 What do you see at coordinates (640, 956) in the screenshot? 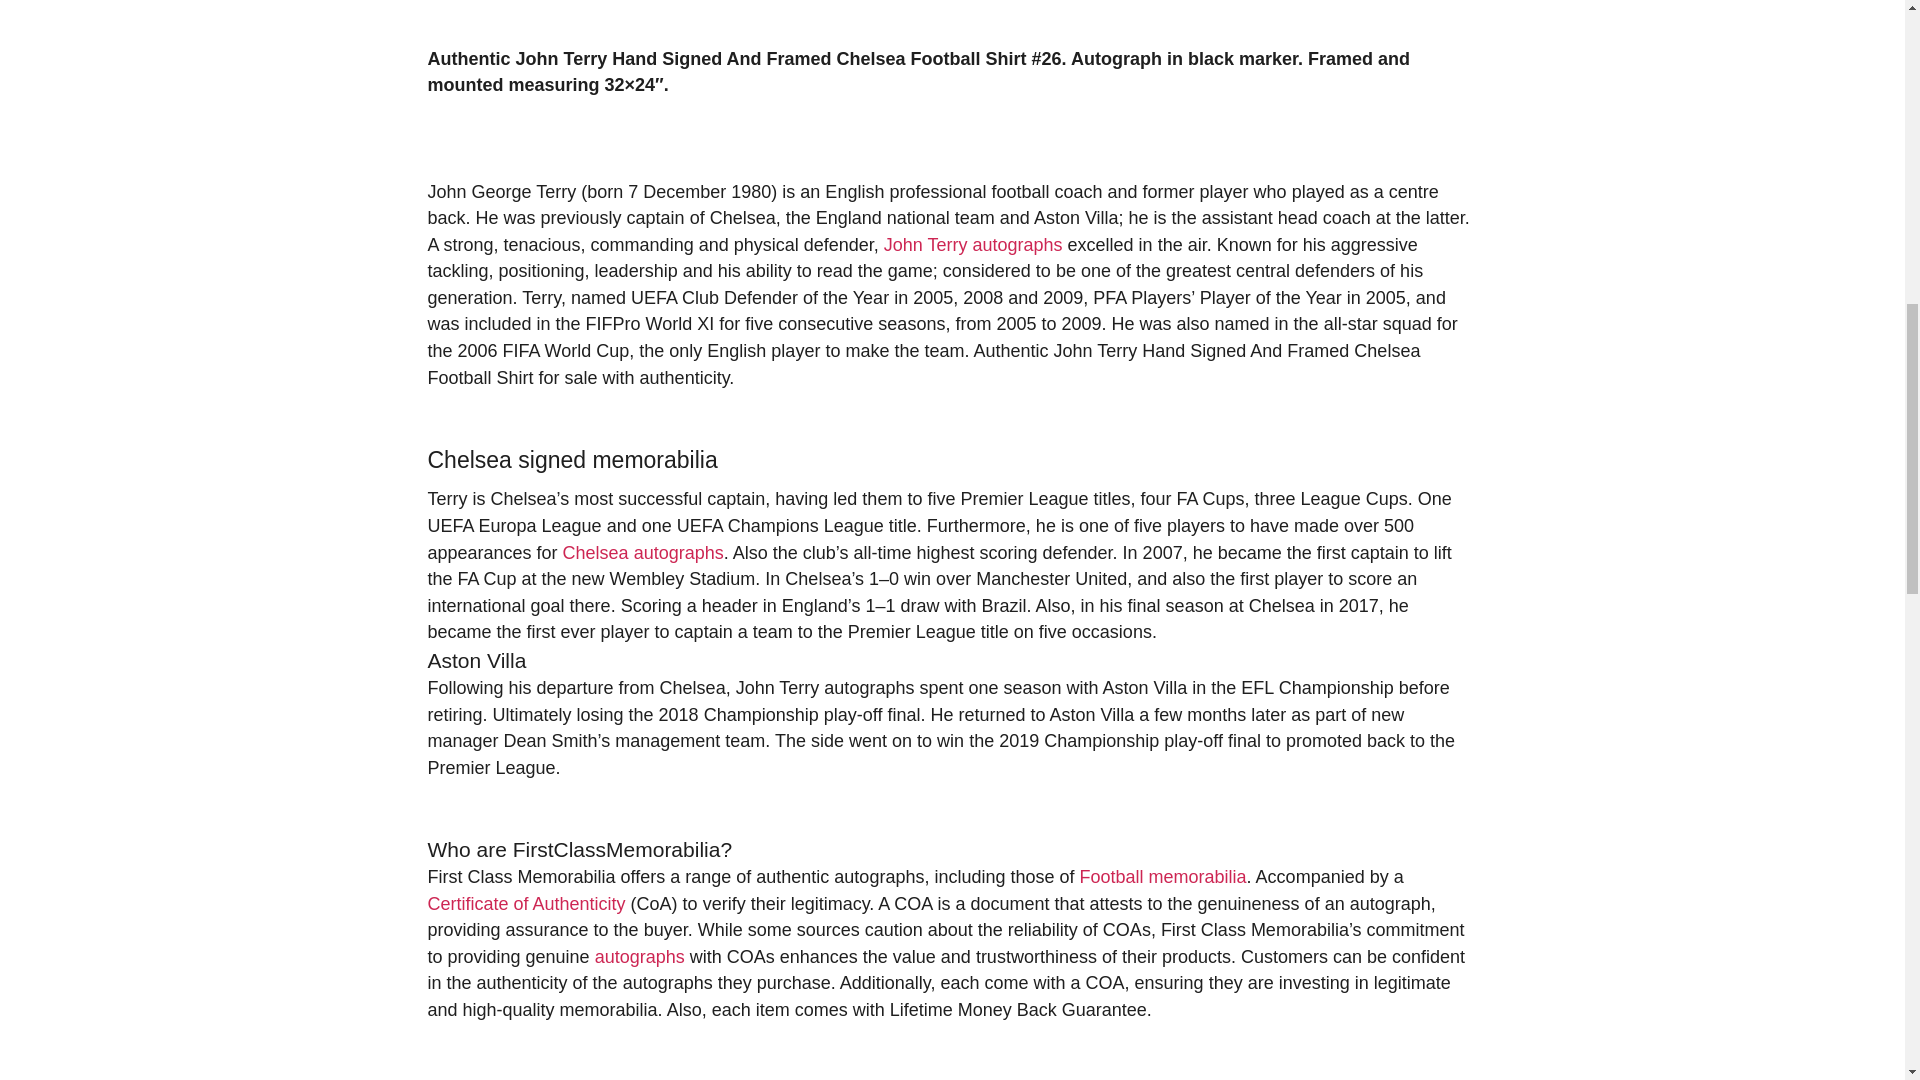
I see `autographs` at bounding box center [640, 956].